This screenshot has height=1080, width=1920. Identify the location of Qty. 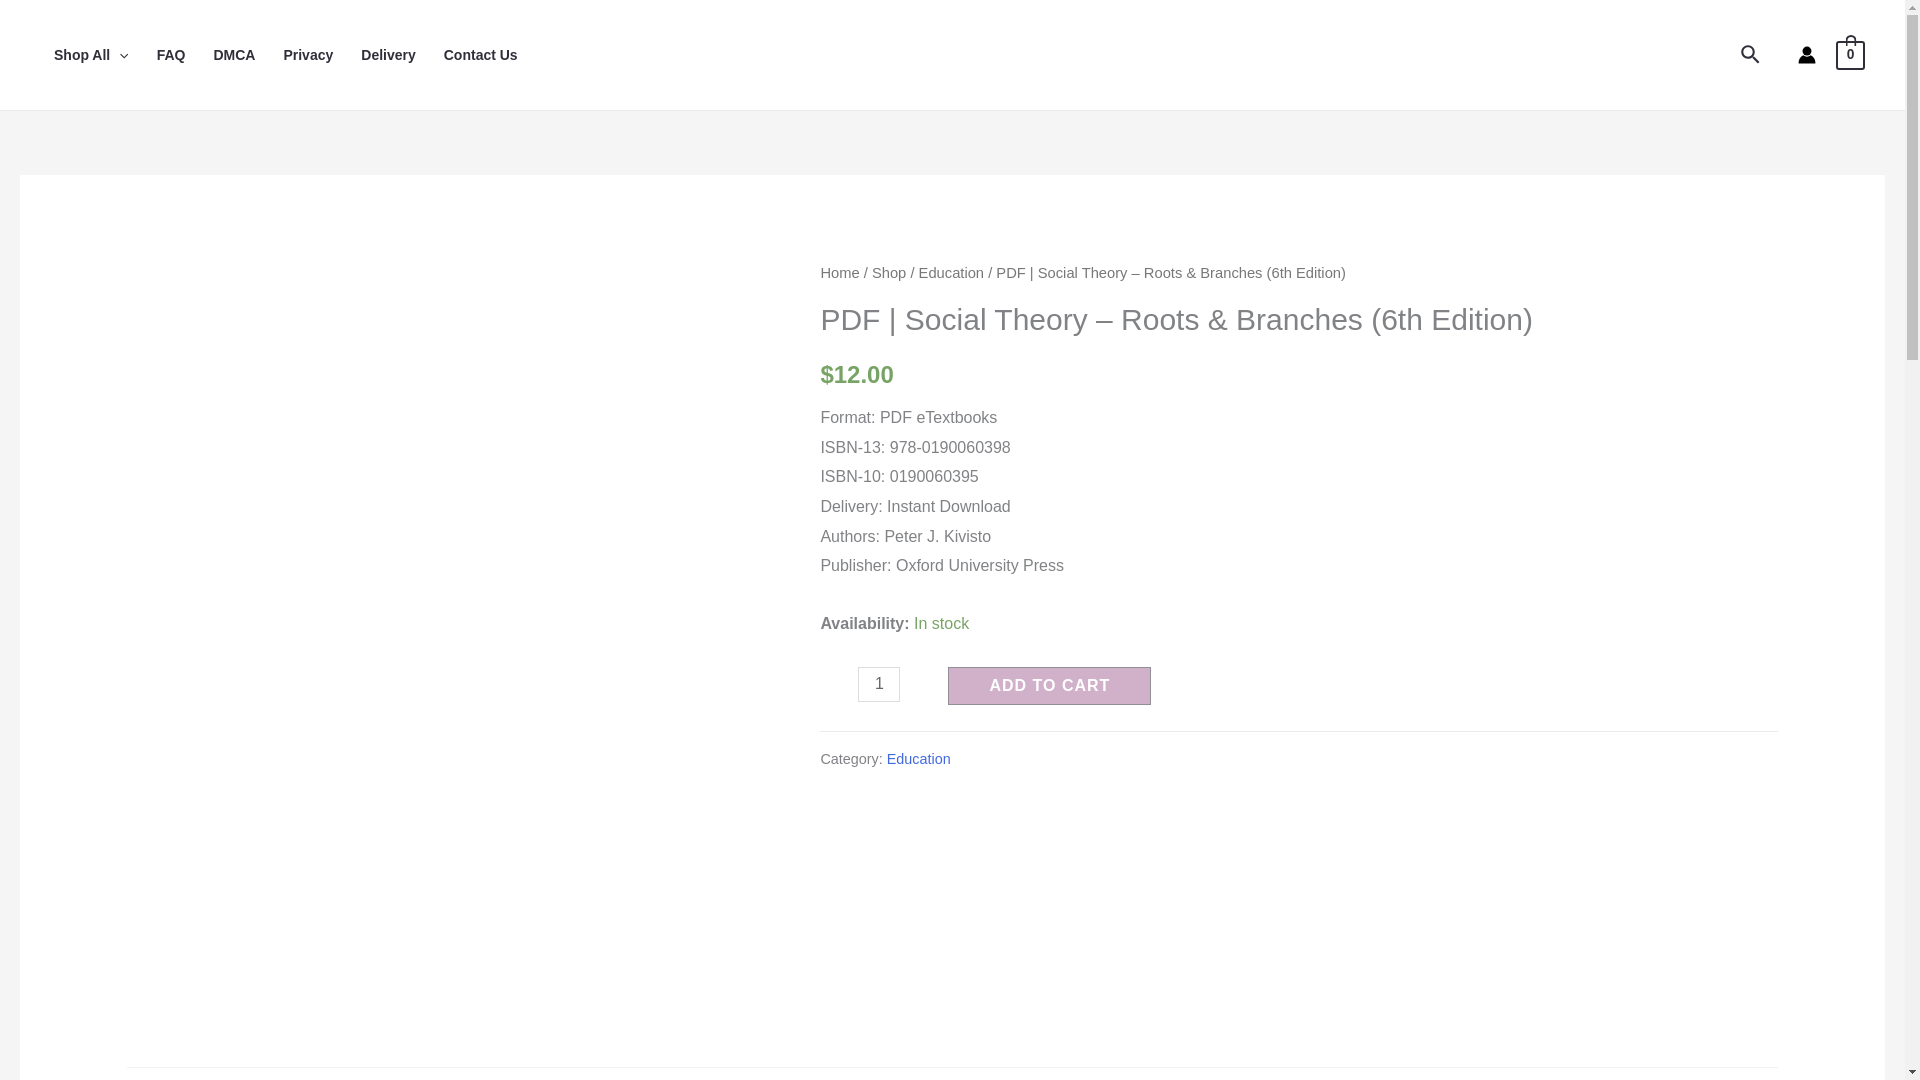
(879, 684).